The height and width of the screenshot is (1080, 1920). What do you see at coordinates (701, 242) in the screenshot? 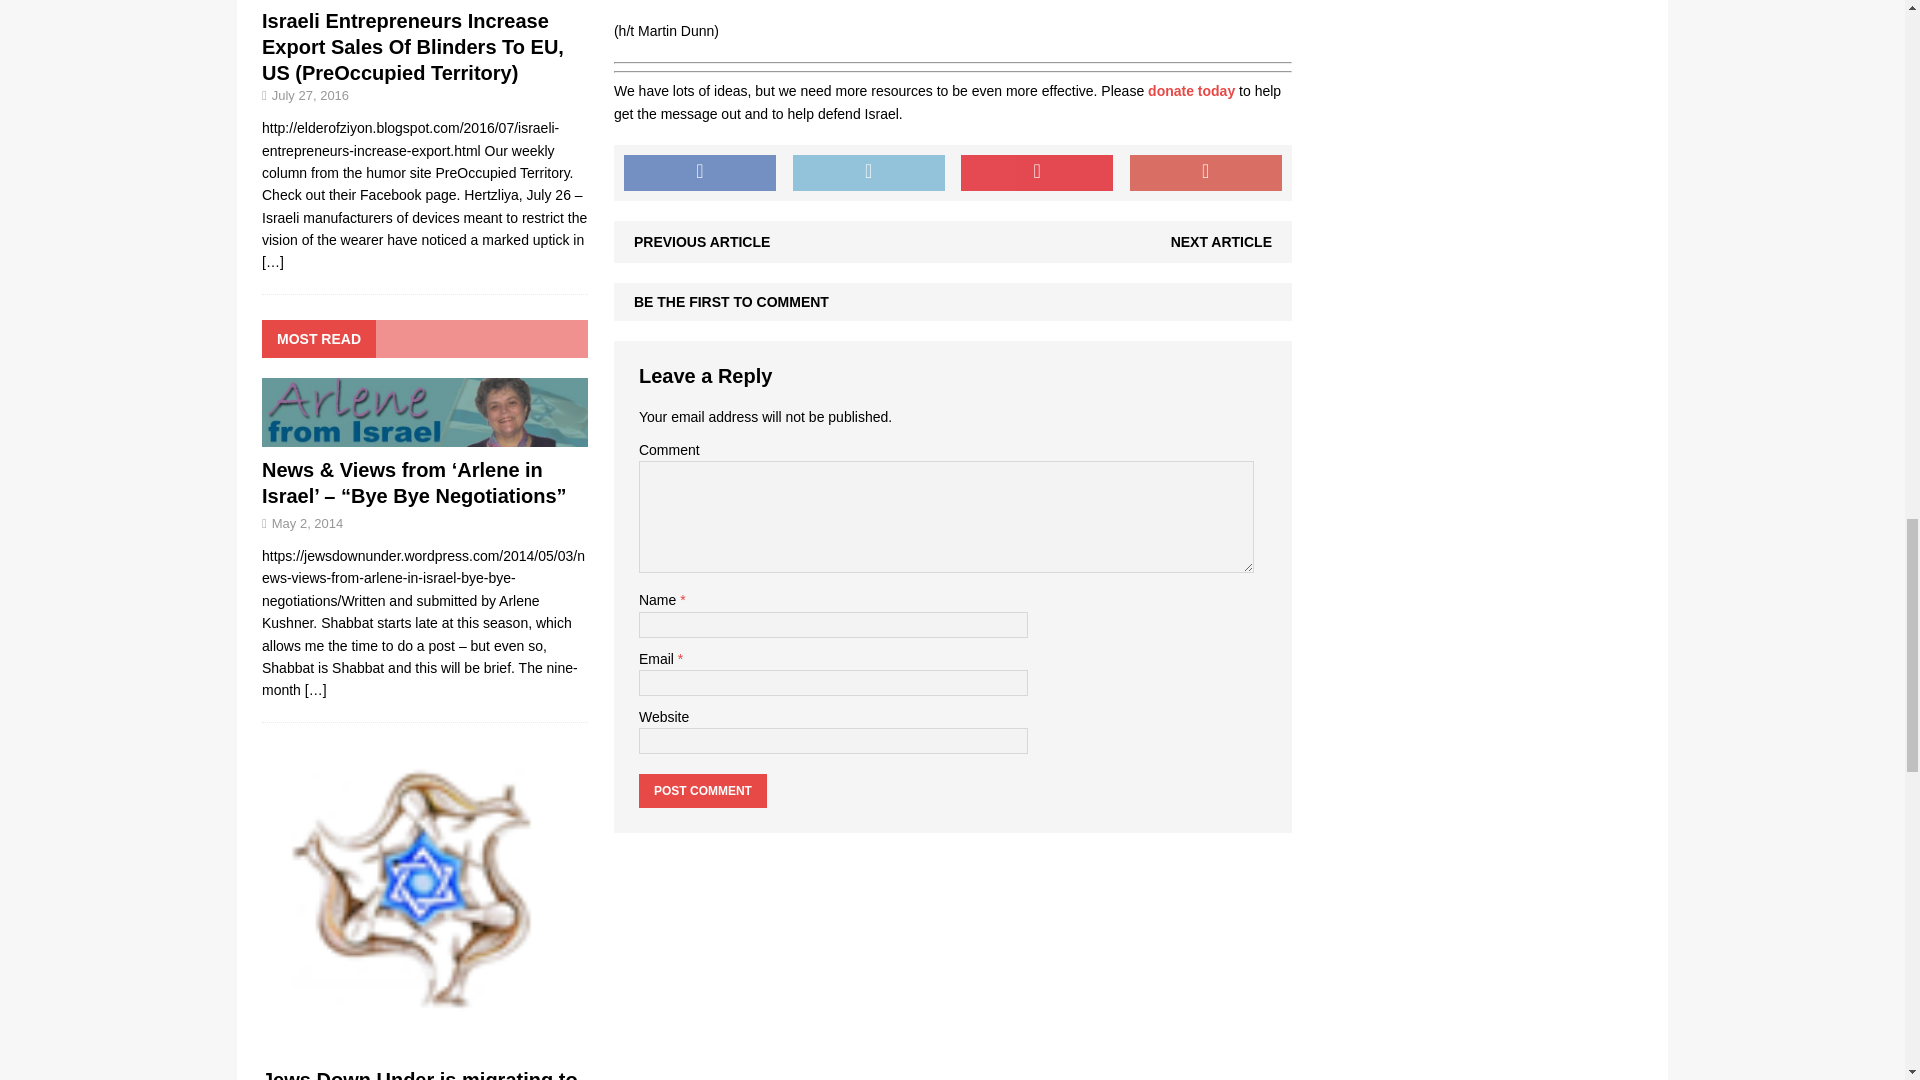
I see `PREVIOUS ARTICLE` at bounding box center [701, 242].